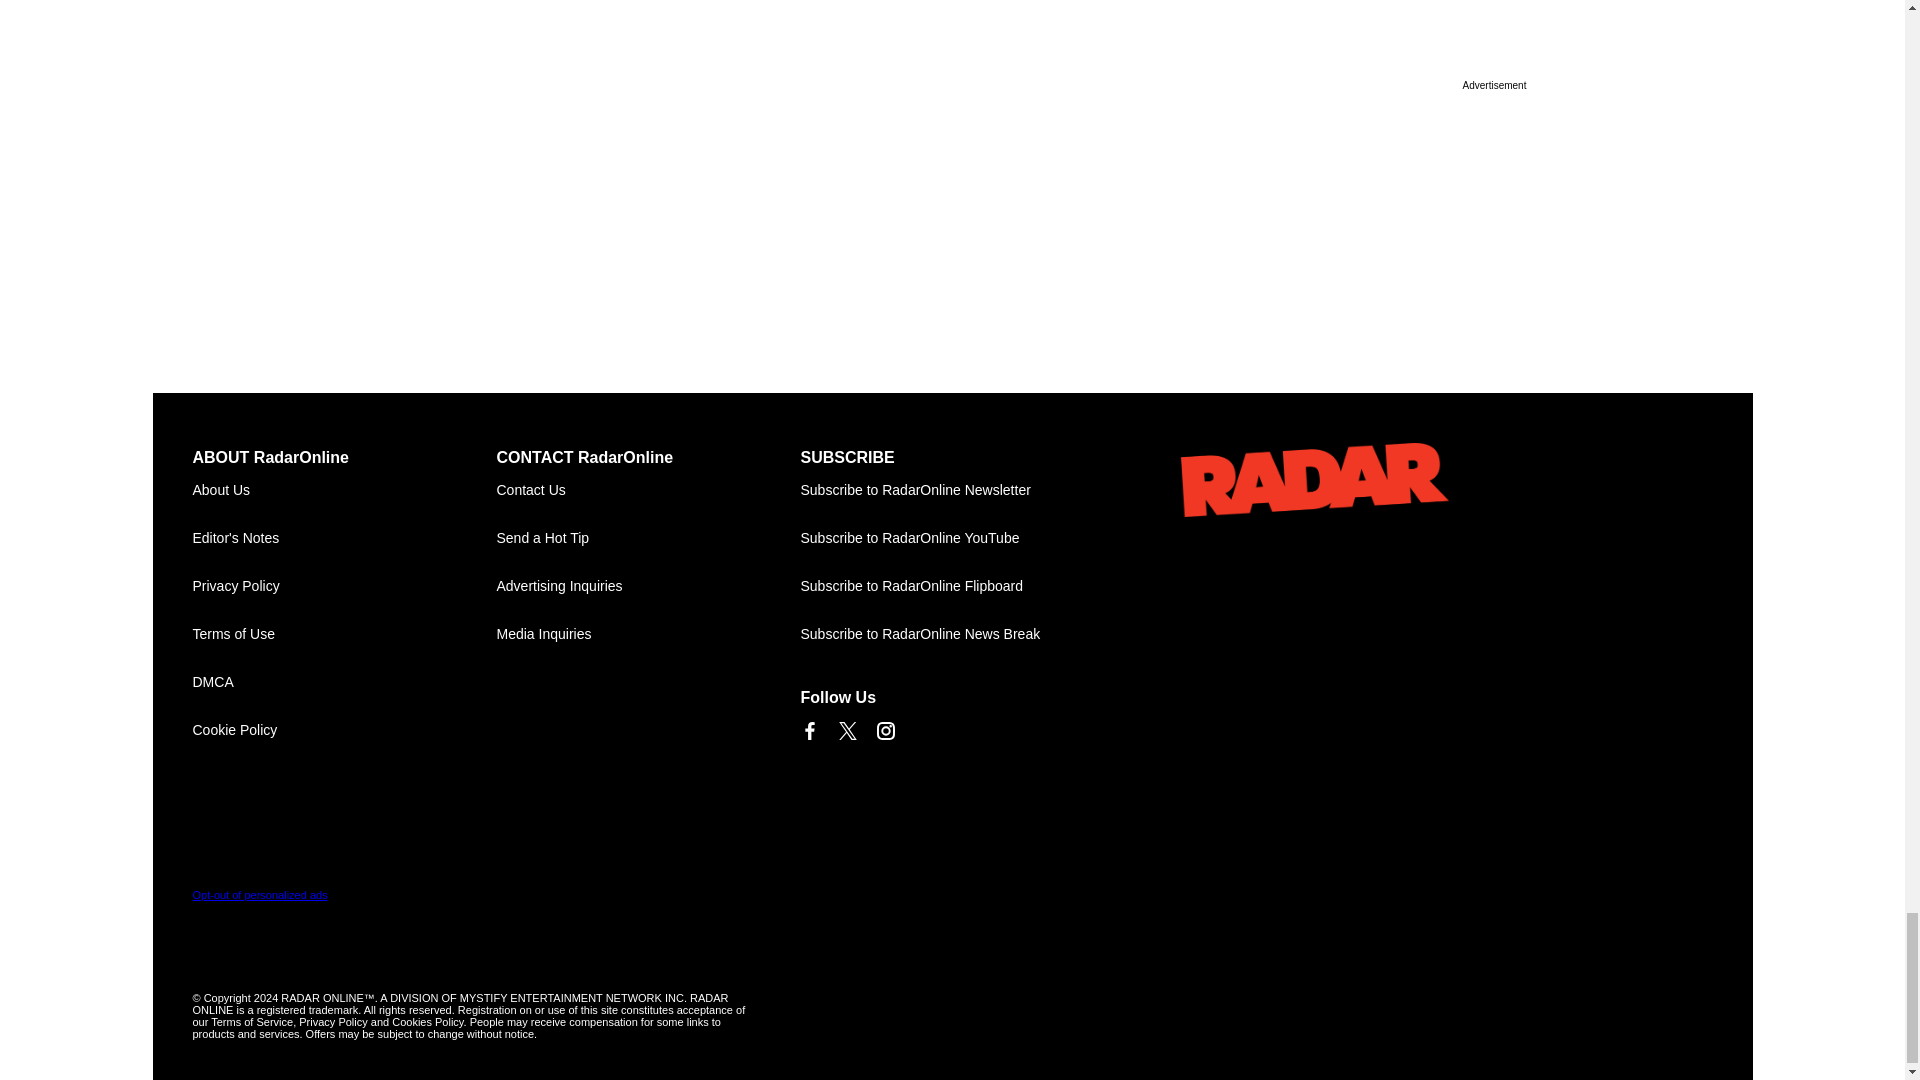 The image size is (1920, 1080). What do you see at coordinates (344, 730) in the screenshot?
I see `Cookie Policy` at bounding box center [344, 730].